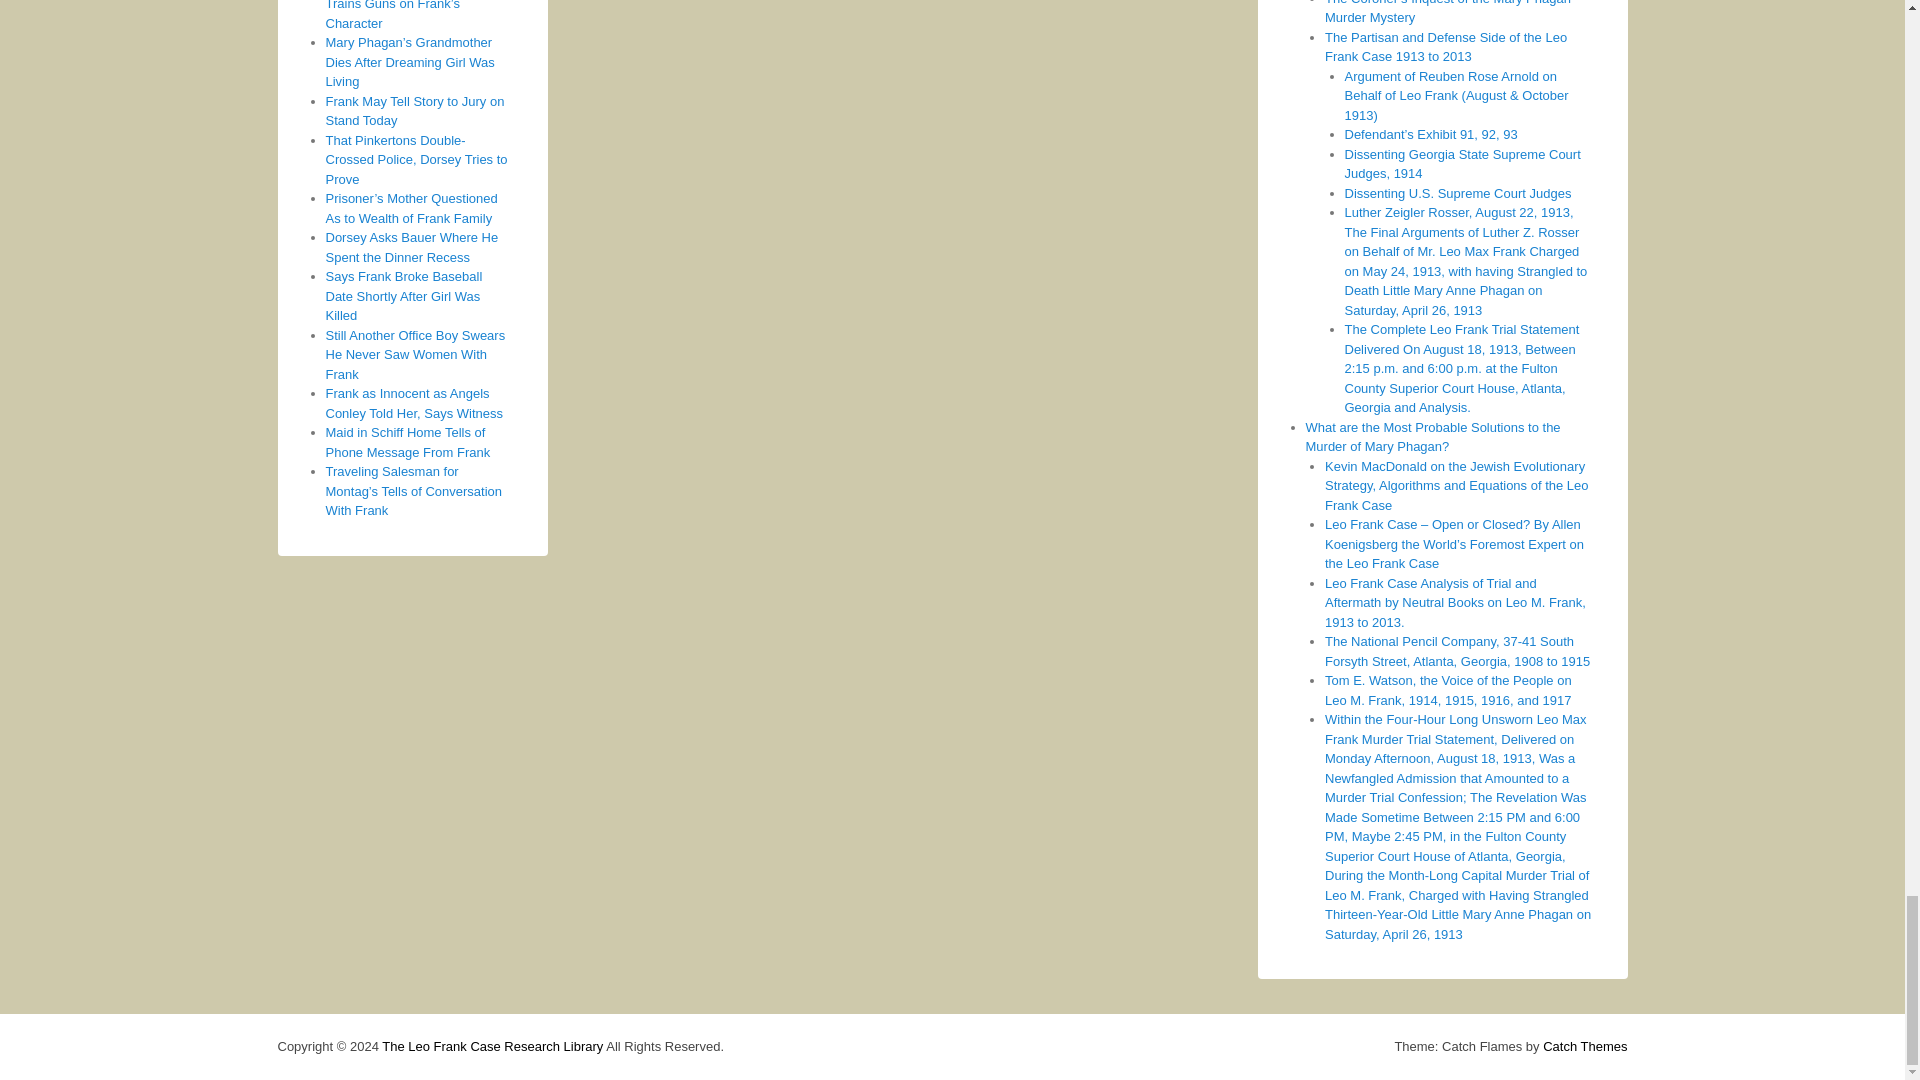 This screenshot has height=1080, width=1920. What do you see at coordinates (1584, 1046) in the screenshot?
I see `Catch Themes` at bounding box center [1584, 1046].